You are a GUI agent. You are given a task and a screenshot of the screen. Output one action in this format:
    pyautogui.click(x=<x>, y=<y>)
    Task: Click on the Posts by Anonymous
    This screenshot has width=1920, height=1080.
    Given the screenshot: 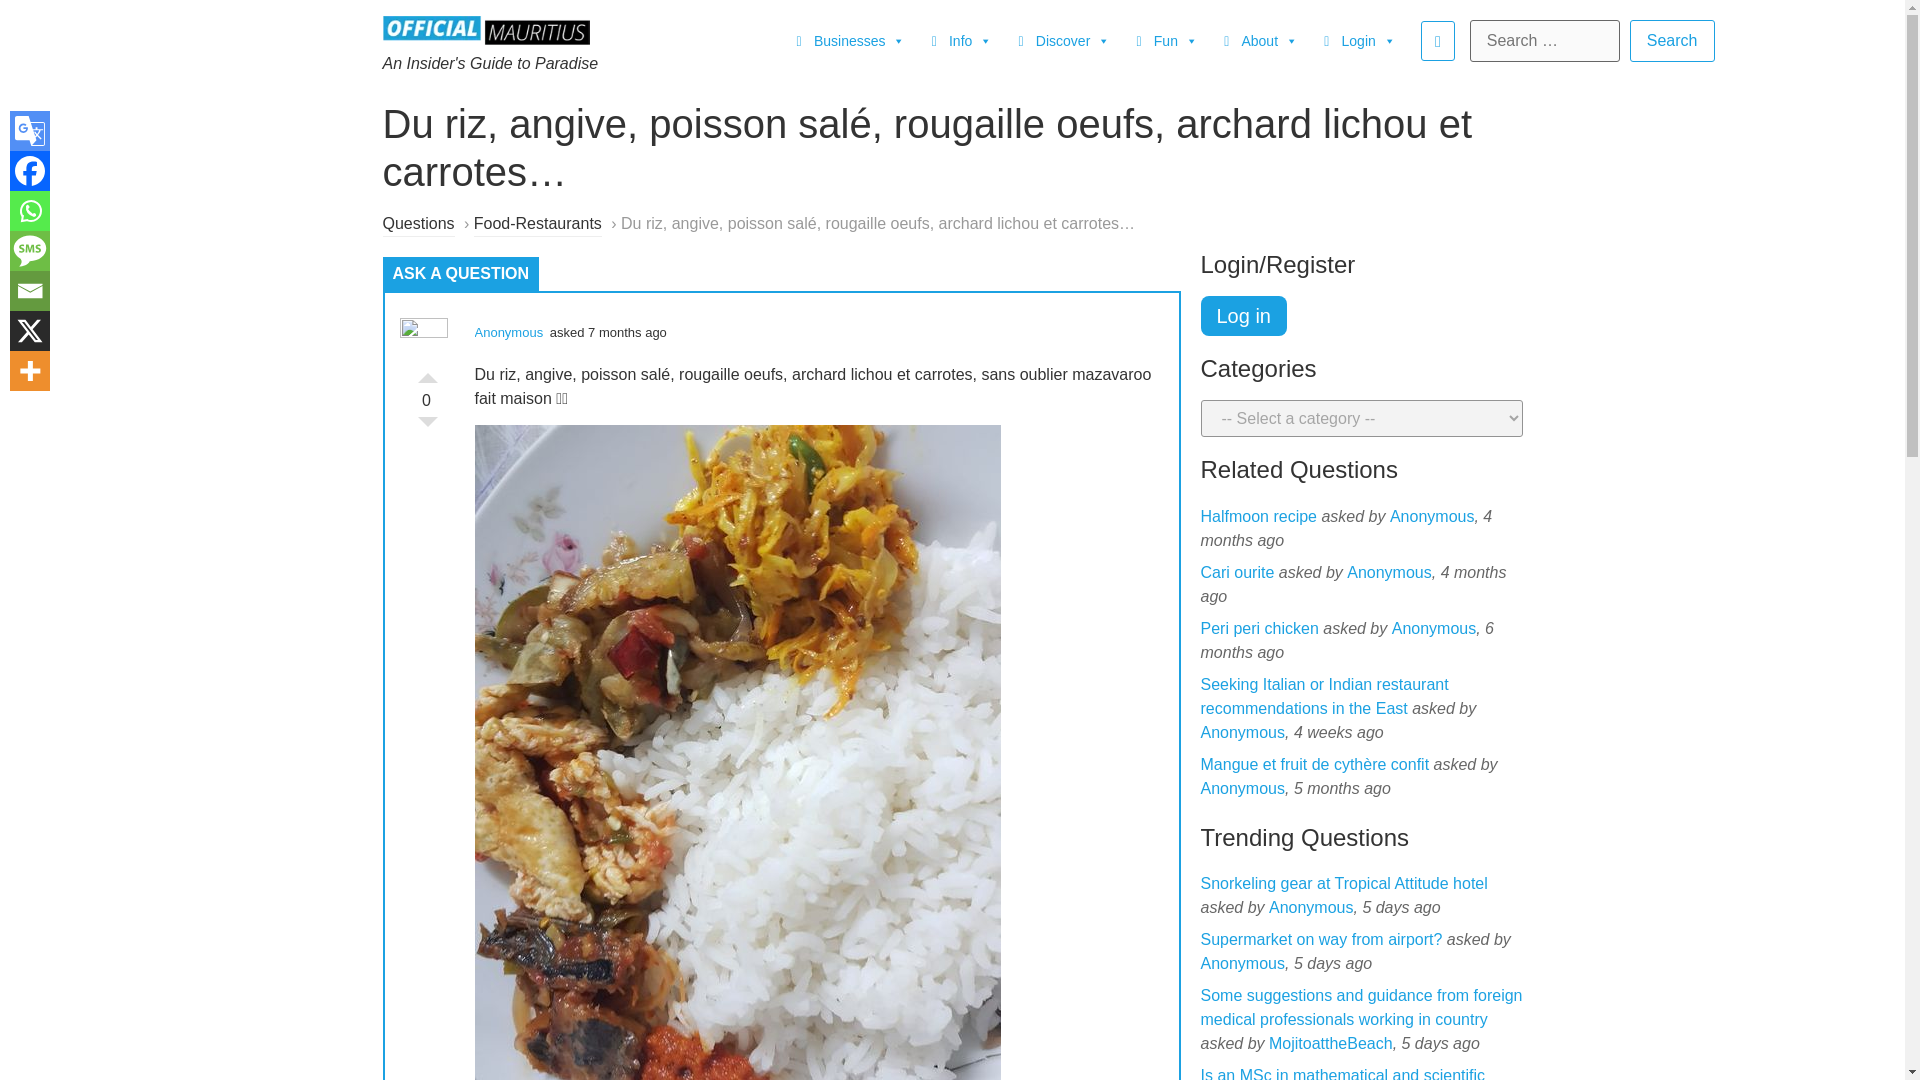 What is the action you would take?
    pyautogui.click(x=1432, y=516)
    